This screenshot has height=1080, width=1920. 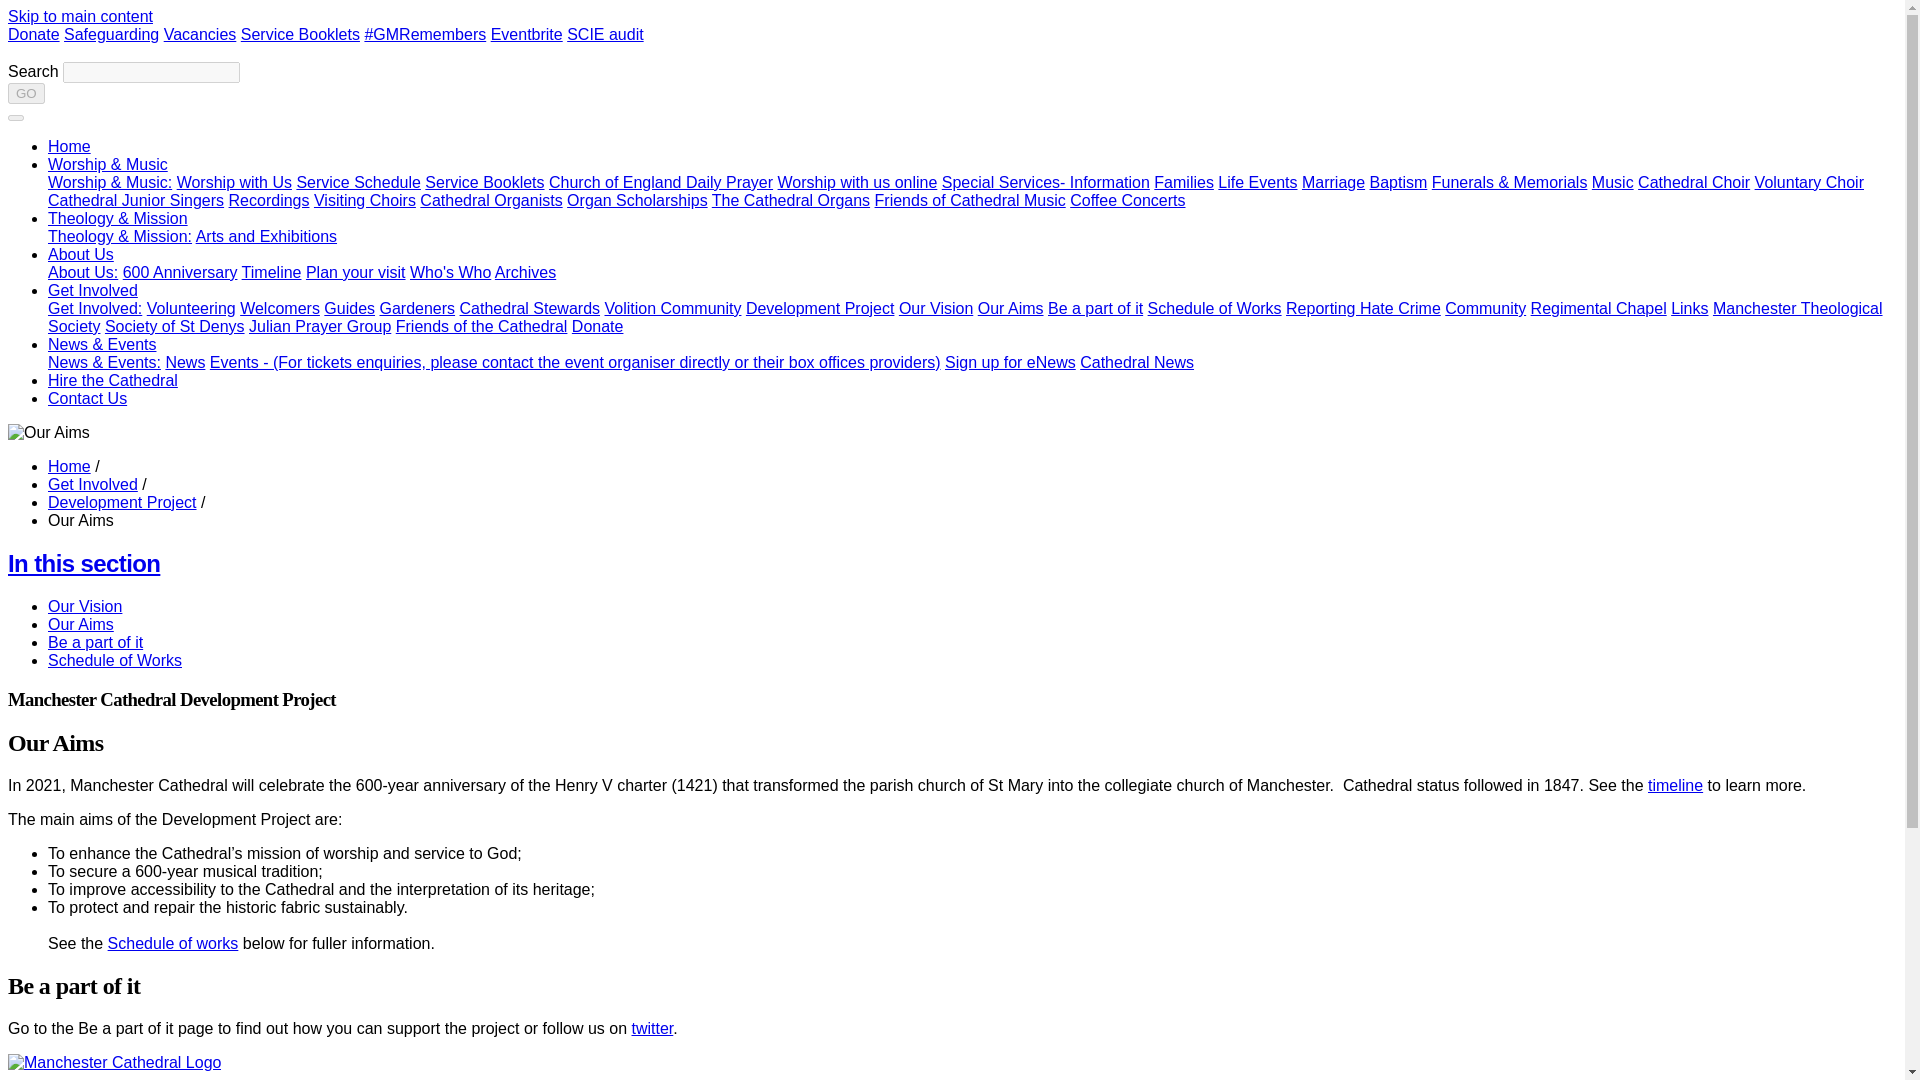 What do you see at coordinates (526, 34) in the screenshot?
I see `Eventbrite` at bounding box center [526, 34].